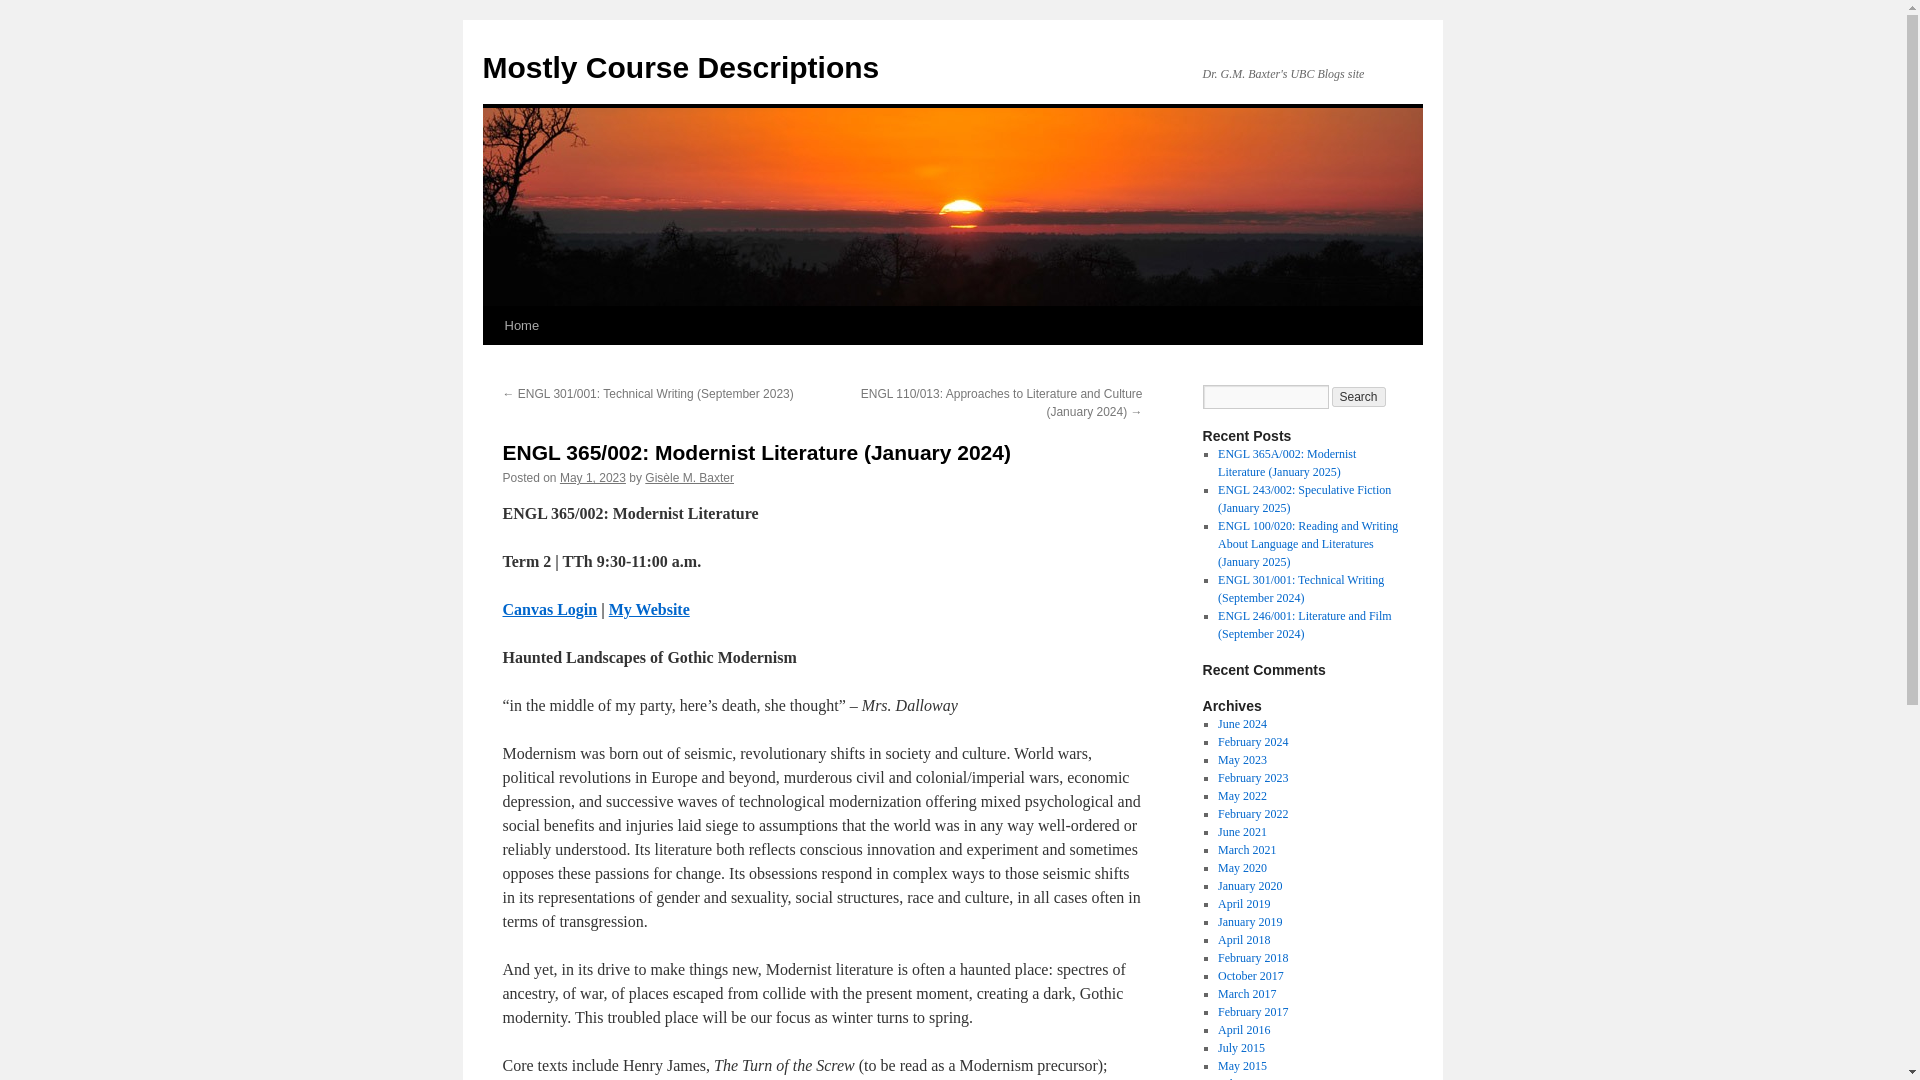 The image size is (1920, 1080). I want to click on Search, so click(1359, 396).